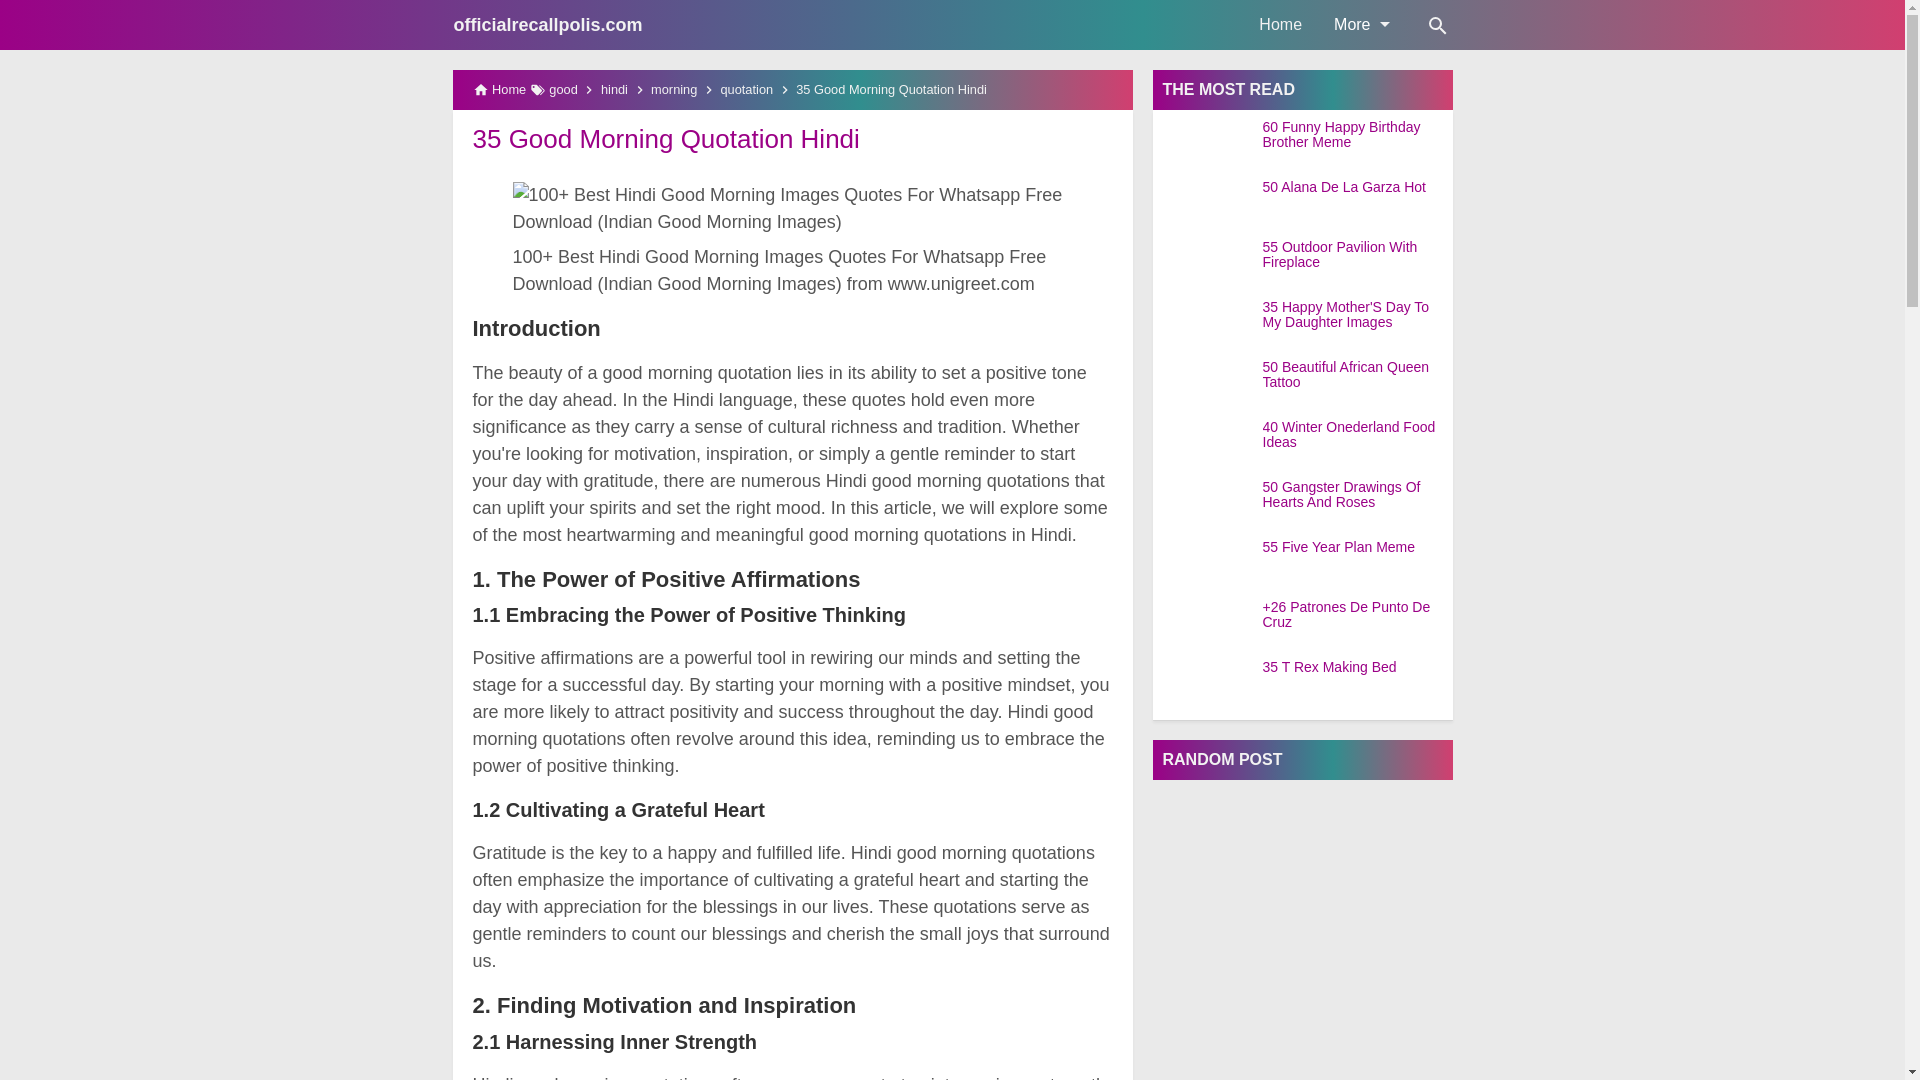  I want to click on 60 Funny Happy Birthday Brother Meme, so click(1206, 144).